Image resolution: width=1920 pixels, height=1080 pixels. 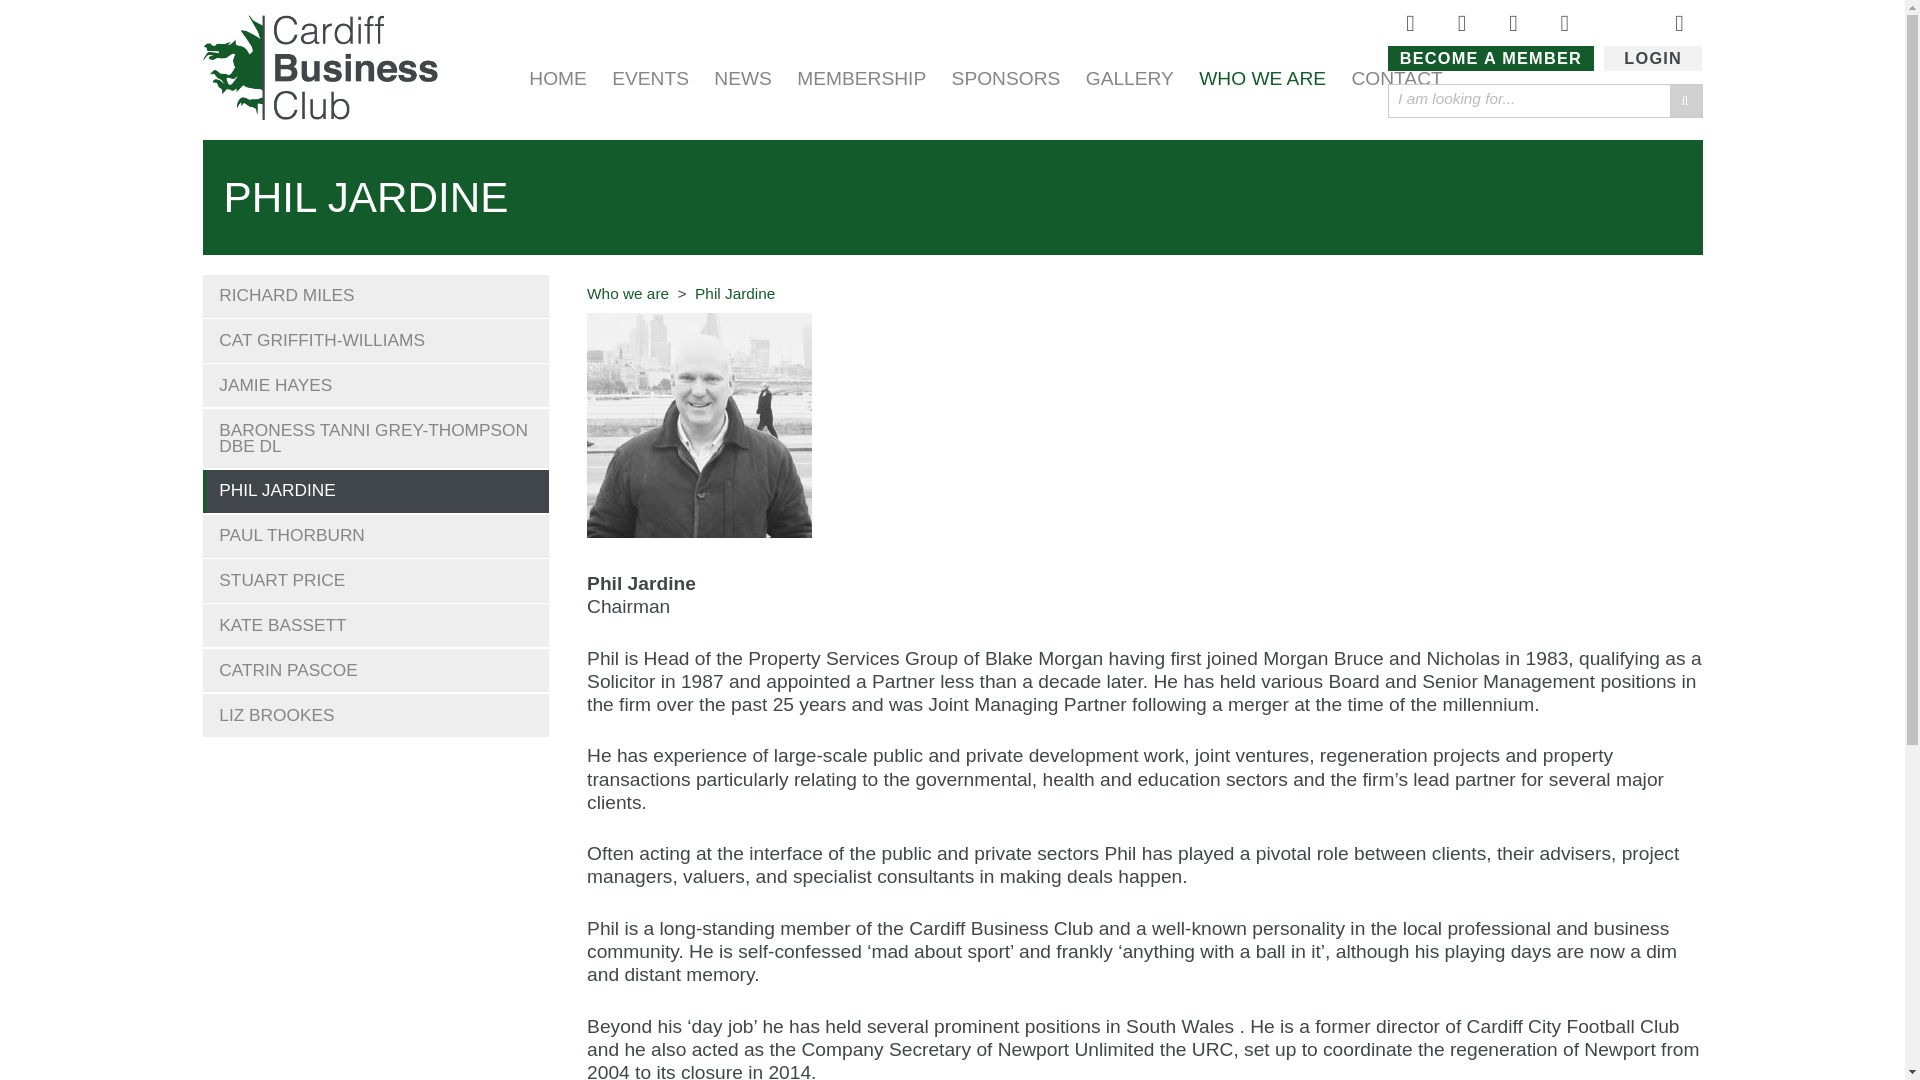 I want to click on Who we are, so click(x=1262, y=79).